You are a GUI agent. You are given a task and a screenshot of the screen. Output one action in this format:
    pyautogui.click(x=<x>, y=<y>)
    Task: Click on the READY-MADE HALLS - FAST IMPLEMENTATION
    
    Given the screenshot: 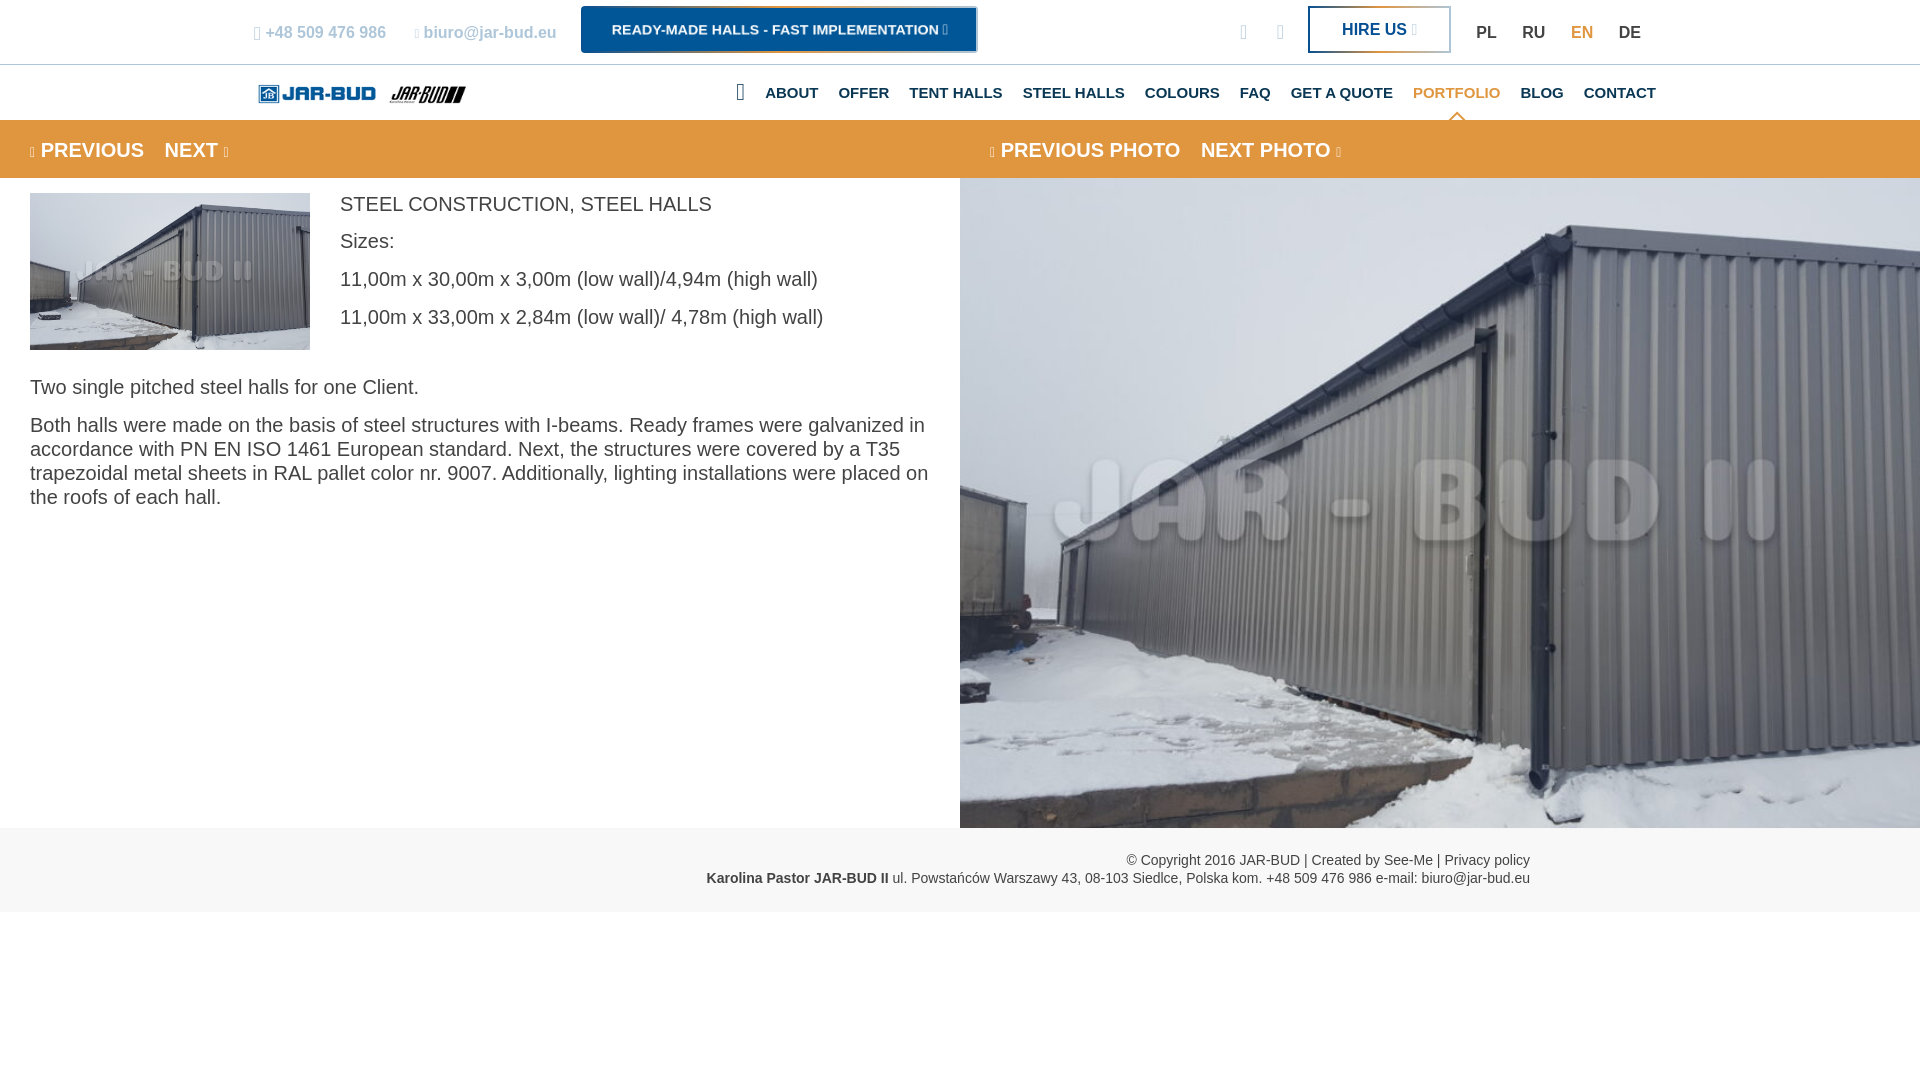 What is the action you would take?
    pyautogui.click(x=780, y=29)
    